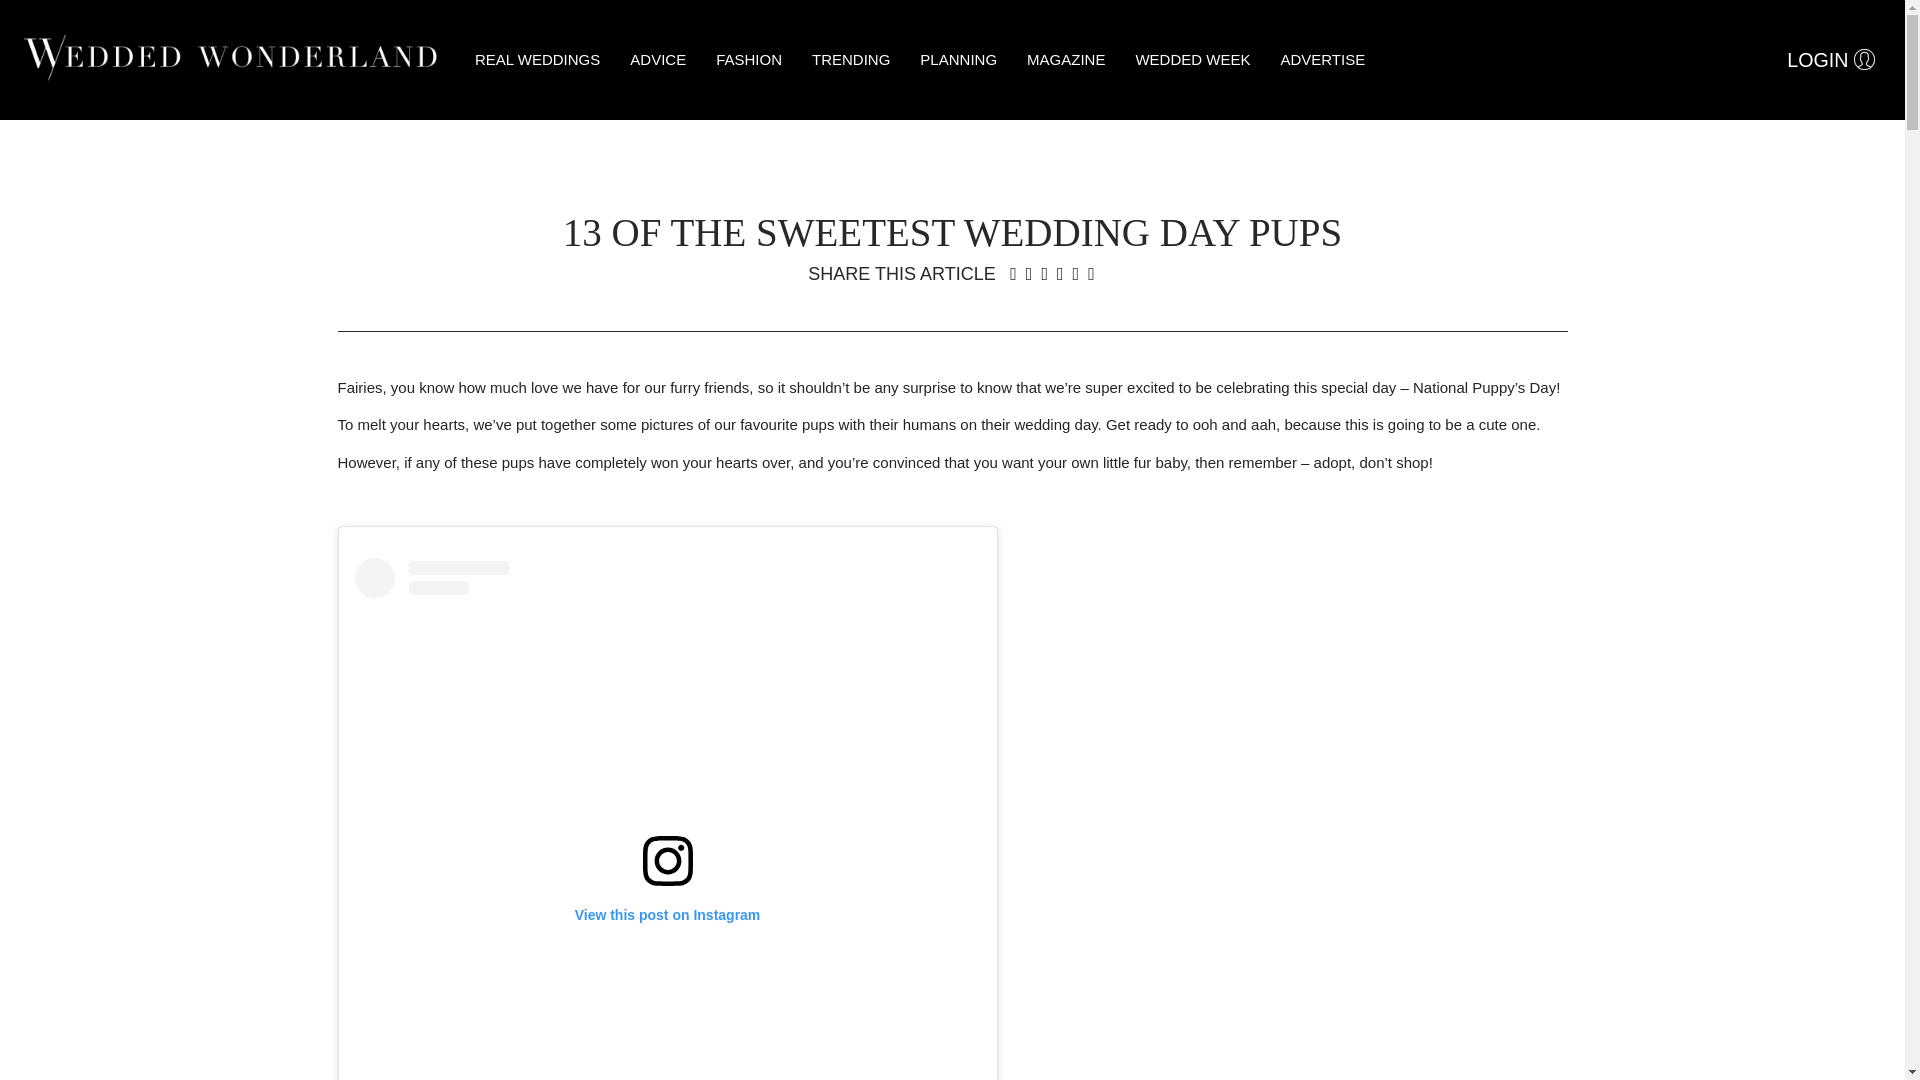 Image resolution: width=1920 pixels, height=1080 pixels. I want to click on ADVERTISE, so click(1322, 60).